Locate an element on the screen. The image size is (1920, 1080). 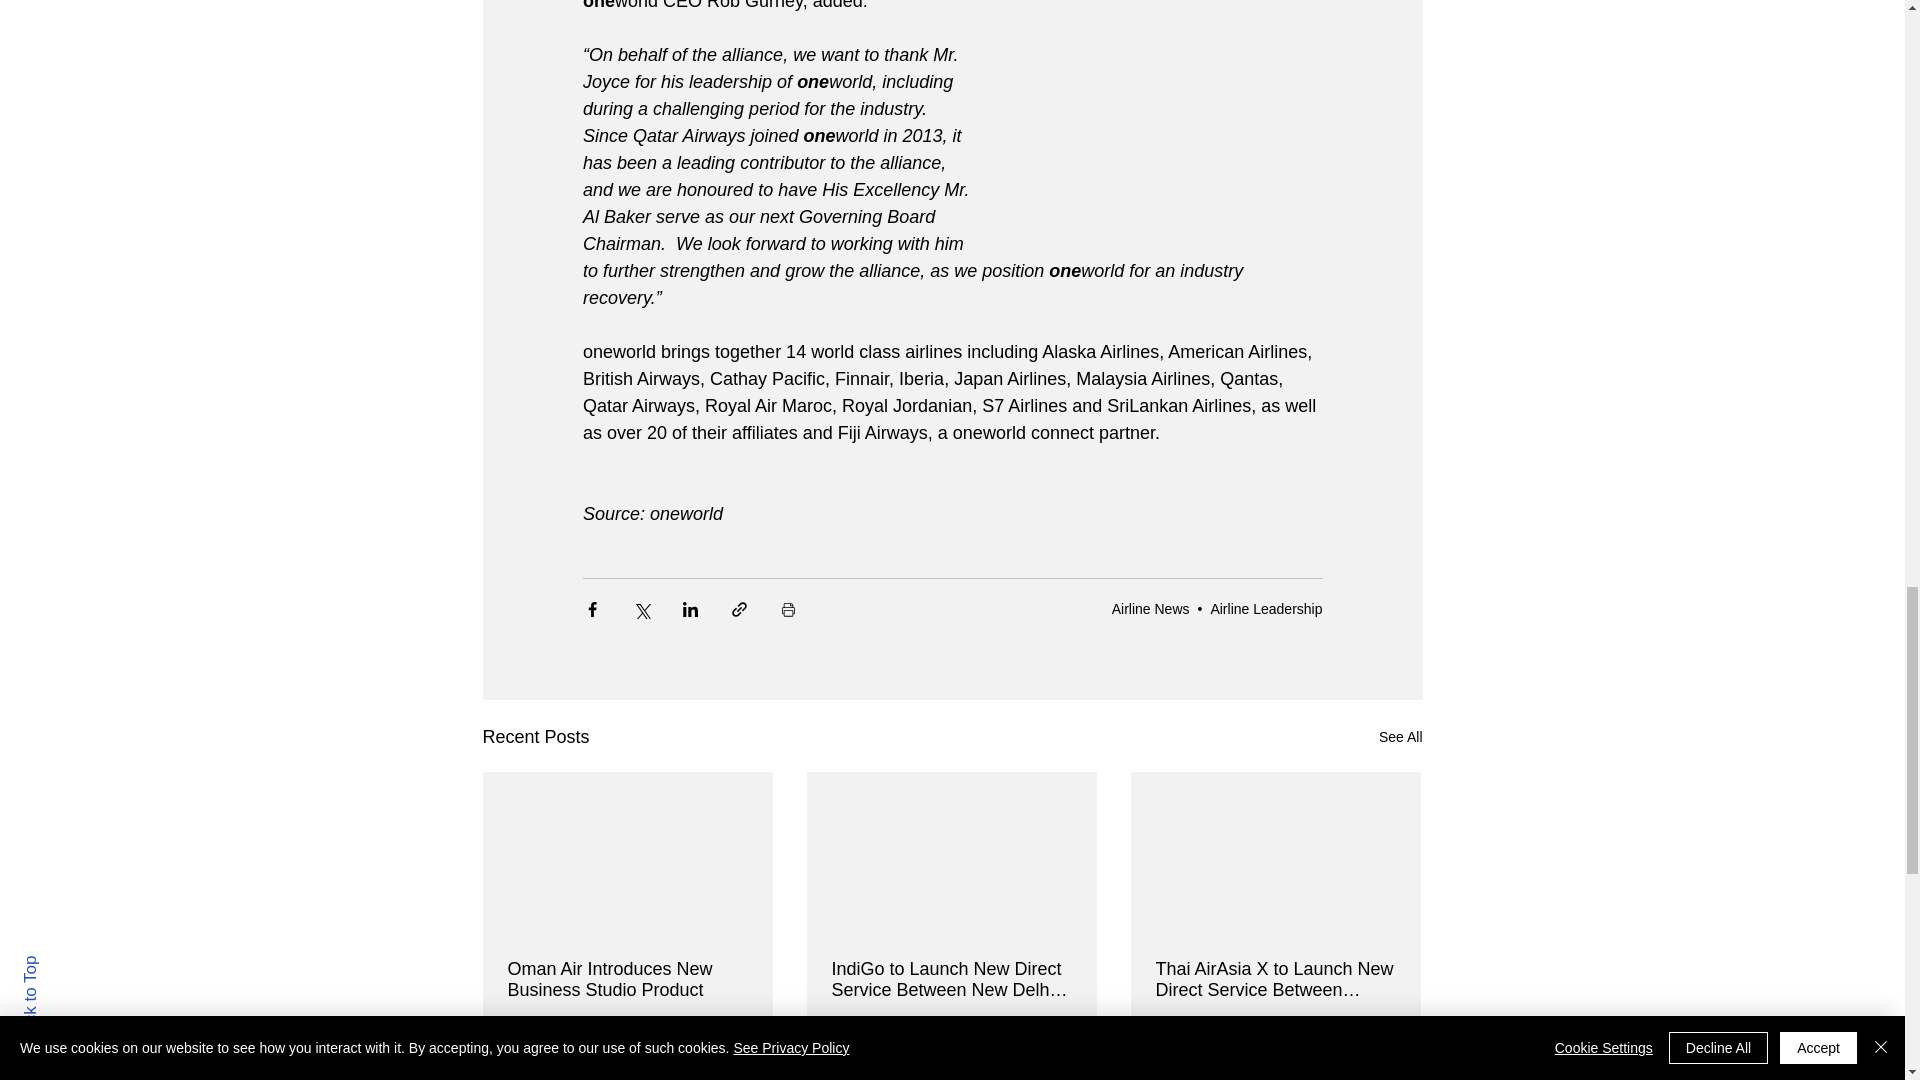
Airline Leadership is located at coordinates (1266, 608).